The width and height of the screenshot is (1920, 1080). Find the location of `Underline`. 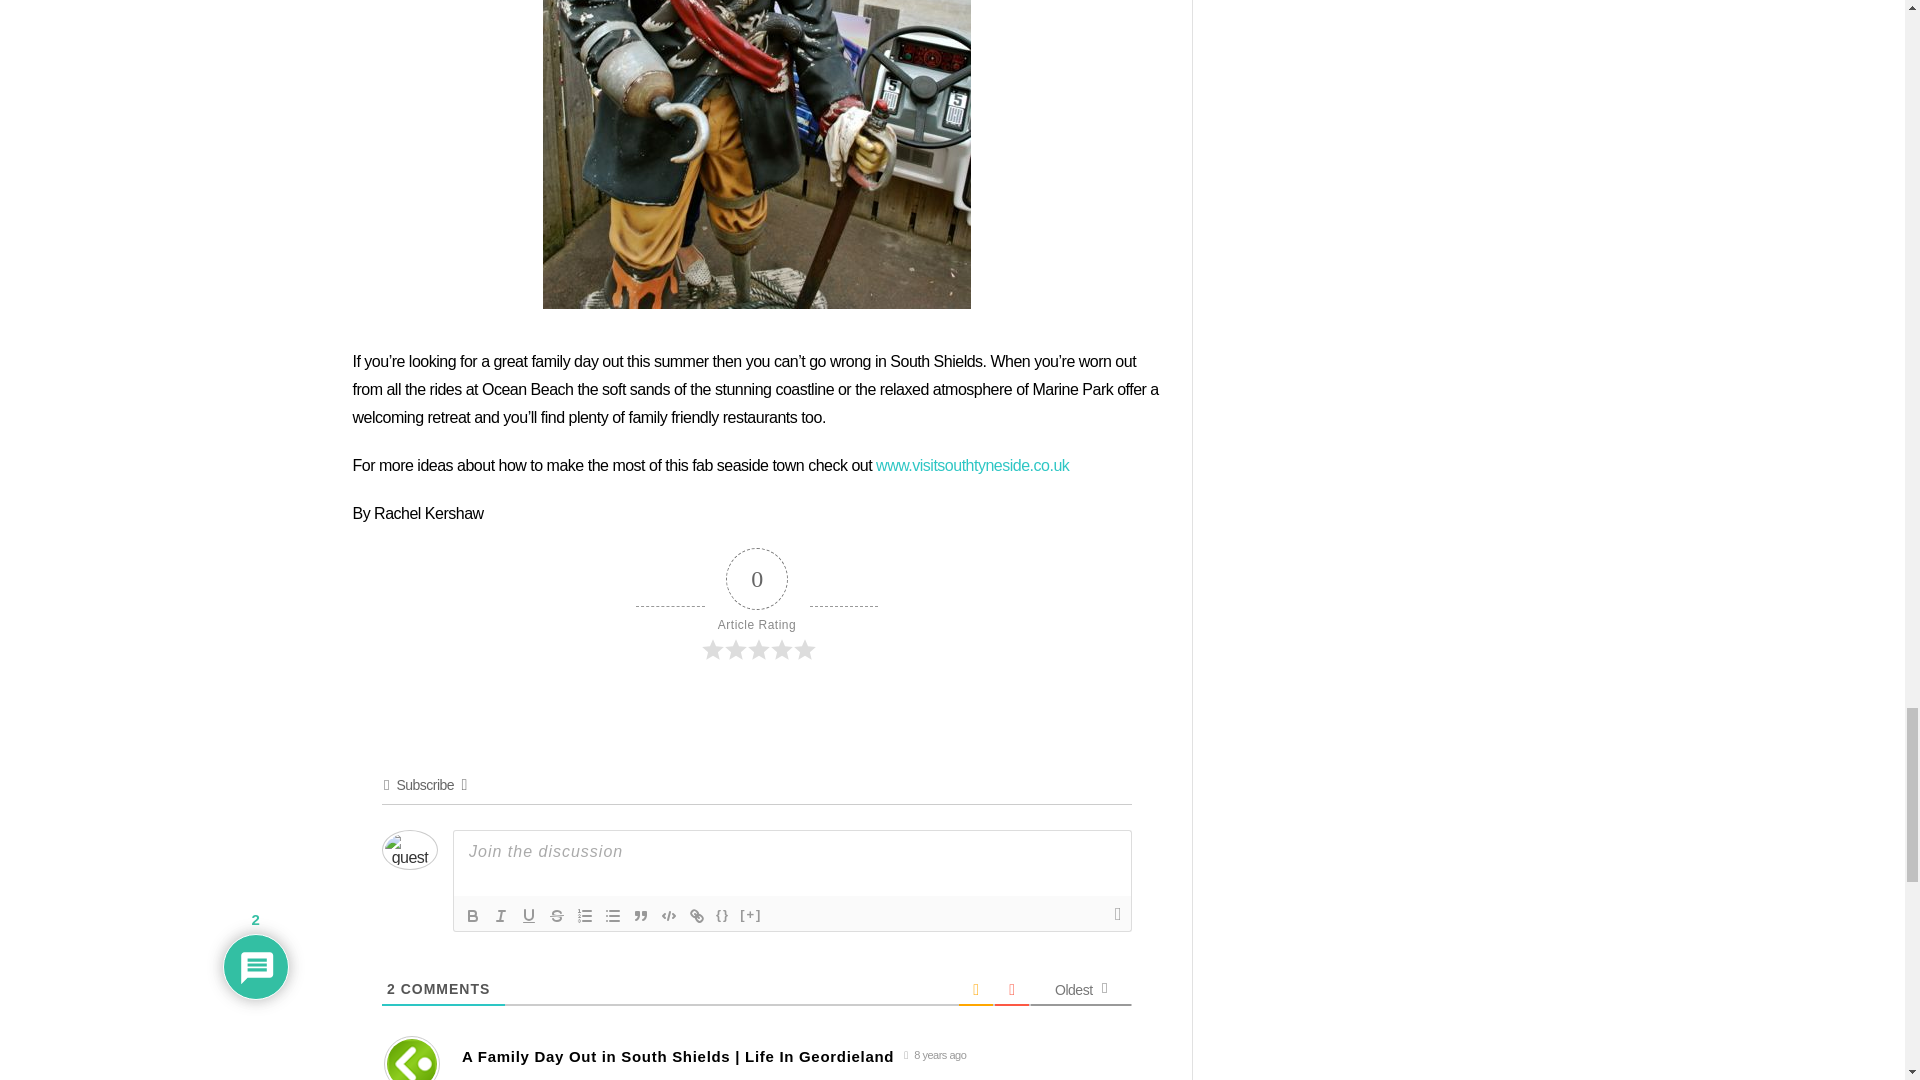

Underline is located at coordinates (528, 915).